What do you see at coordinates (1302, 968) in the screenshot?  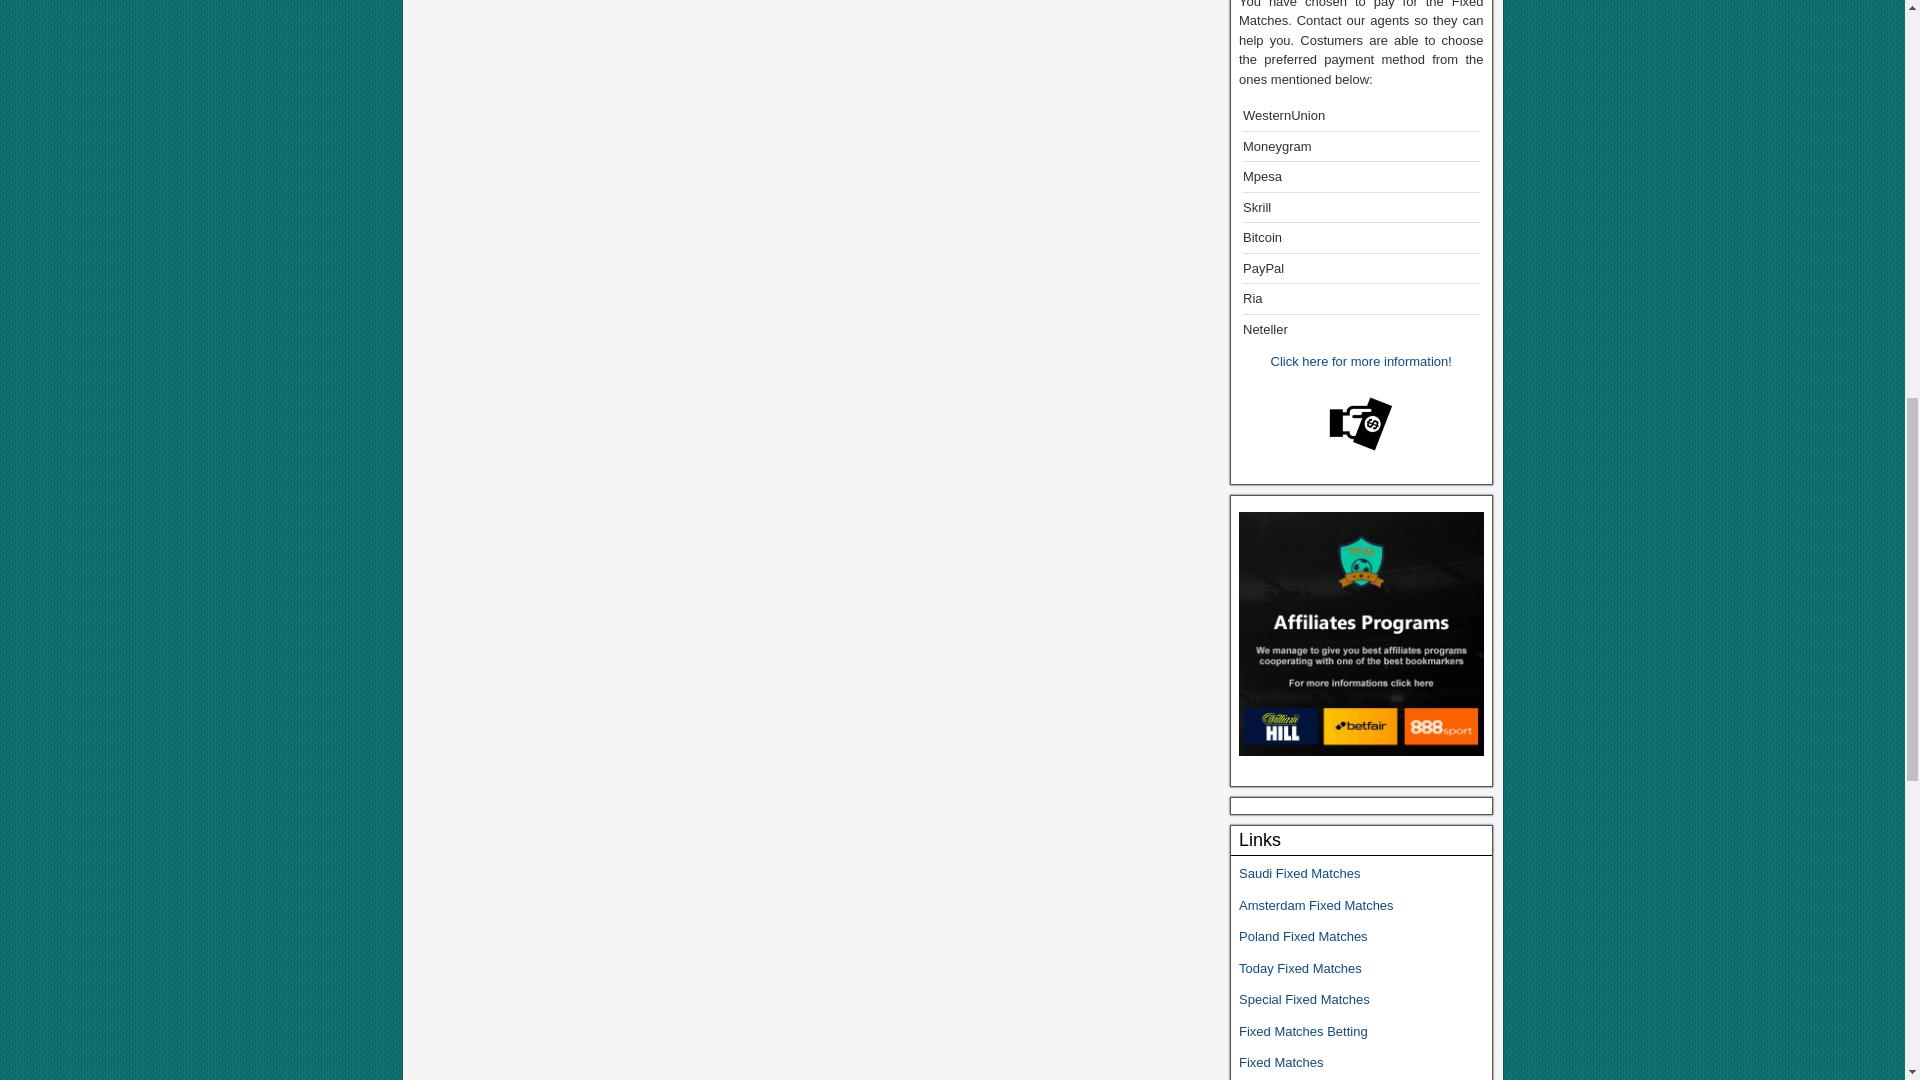 I see `Today Fixed Matches ` at bounding box center [1302, 968].